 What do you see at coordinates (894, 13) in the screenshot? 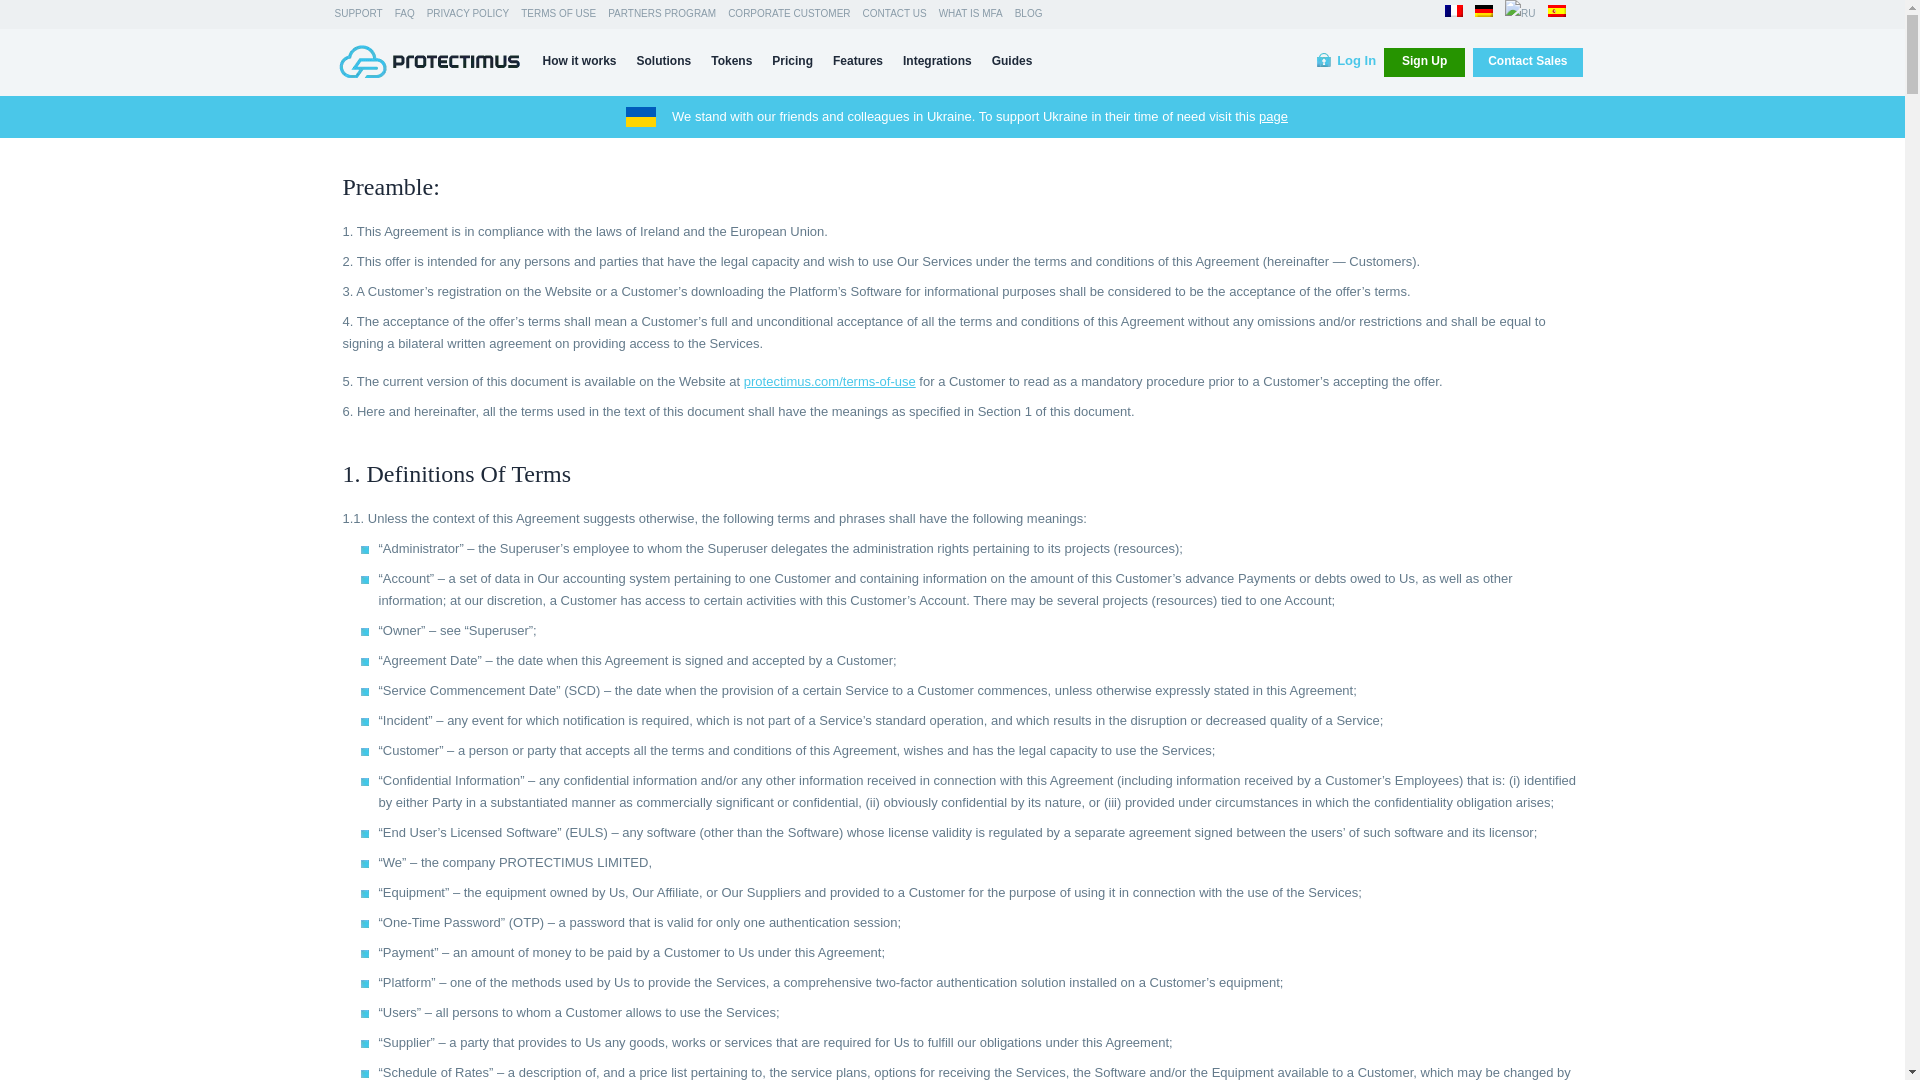
I see `CONTACT US` at bounding box center [894, 13].